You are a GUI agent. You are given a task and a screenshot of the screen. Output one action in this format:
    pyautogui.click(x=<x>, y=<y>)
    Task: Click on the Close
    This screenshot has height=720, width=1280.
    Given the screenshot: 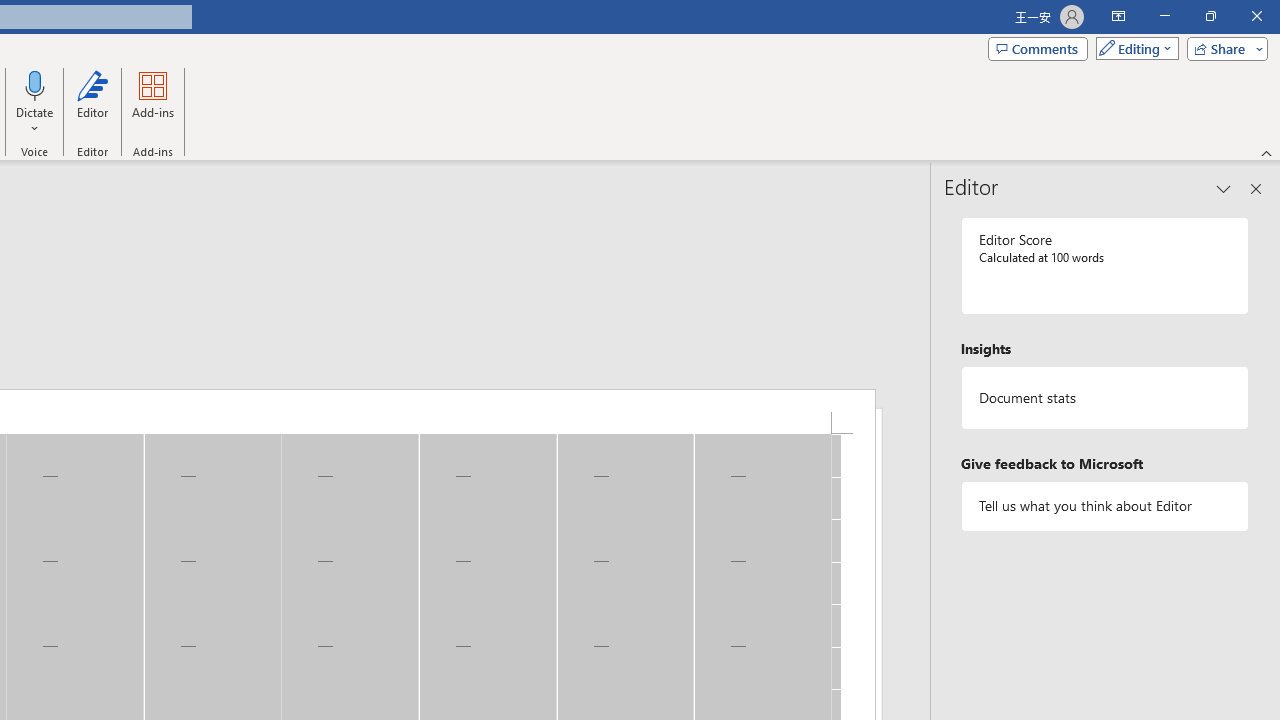 What is the action you would take?
    pyautogui.click(x=1256, y=16)
    